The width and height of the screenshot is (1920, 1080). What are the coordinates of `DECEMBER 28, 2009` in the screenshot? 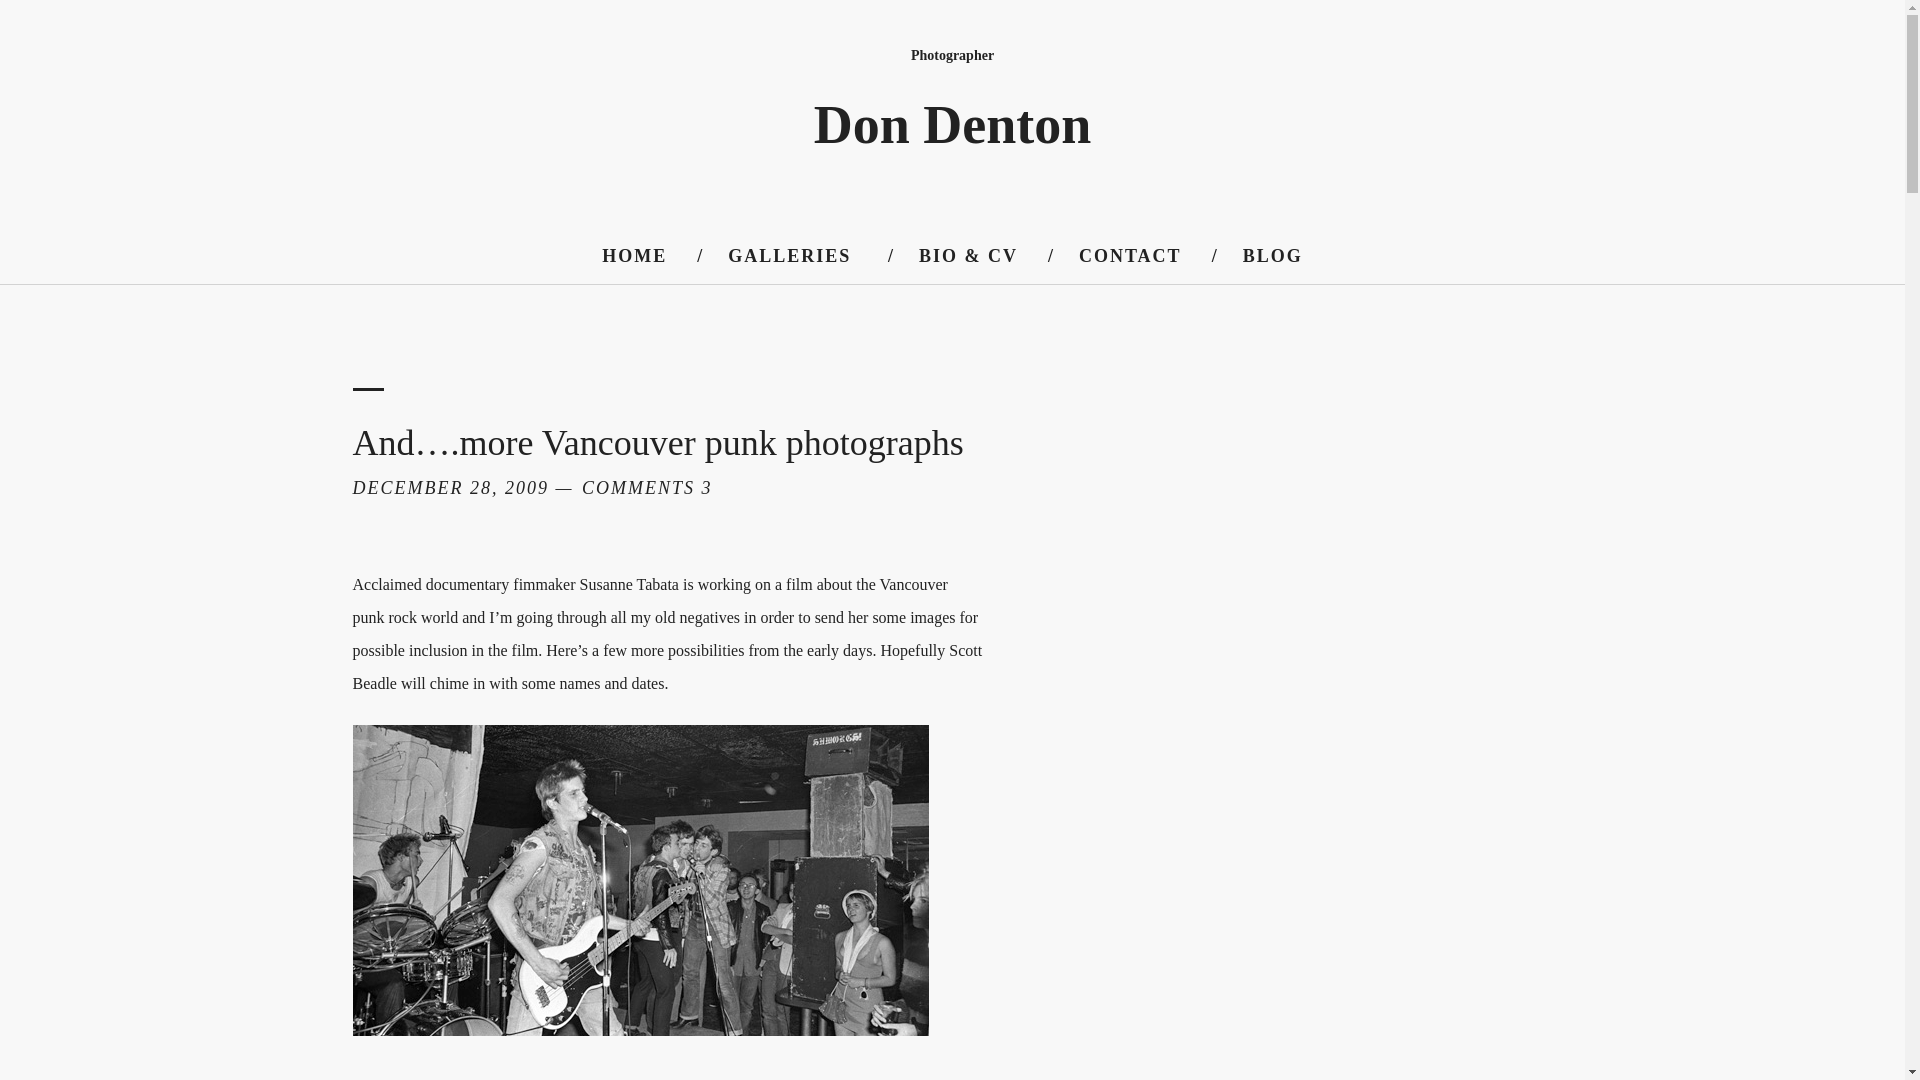 It's located at (449, 488).